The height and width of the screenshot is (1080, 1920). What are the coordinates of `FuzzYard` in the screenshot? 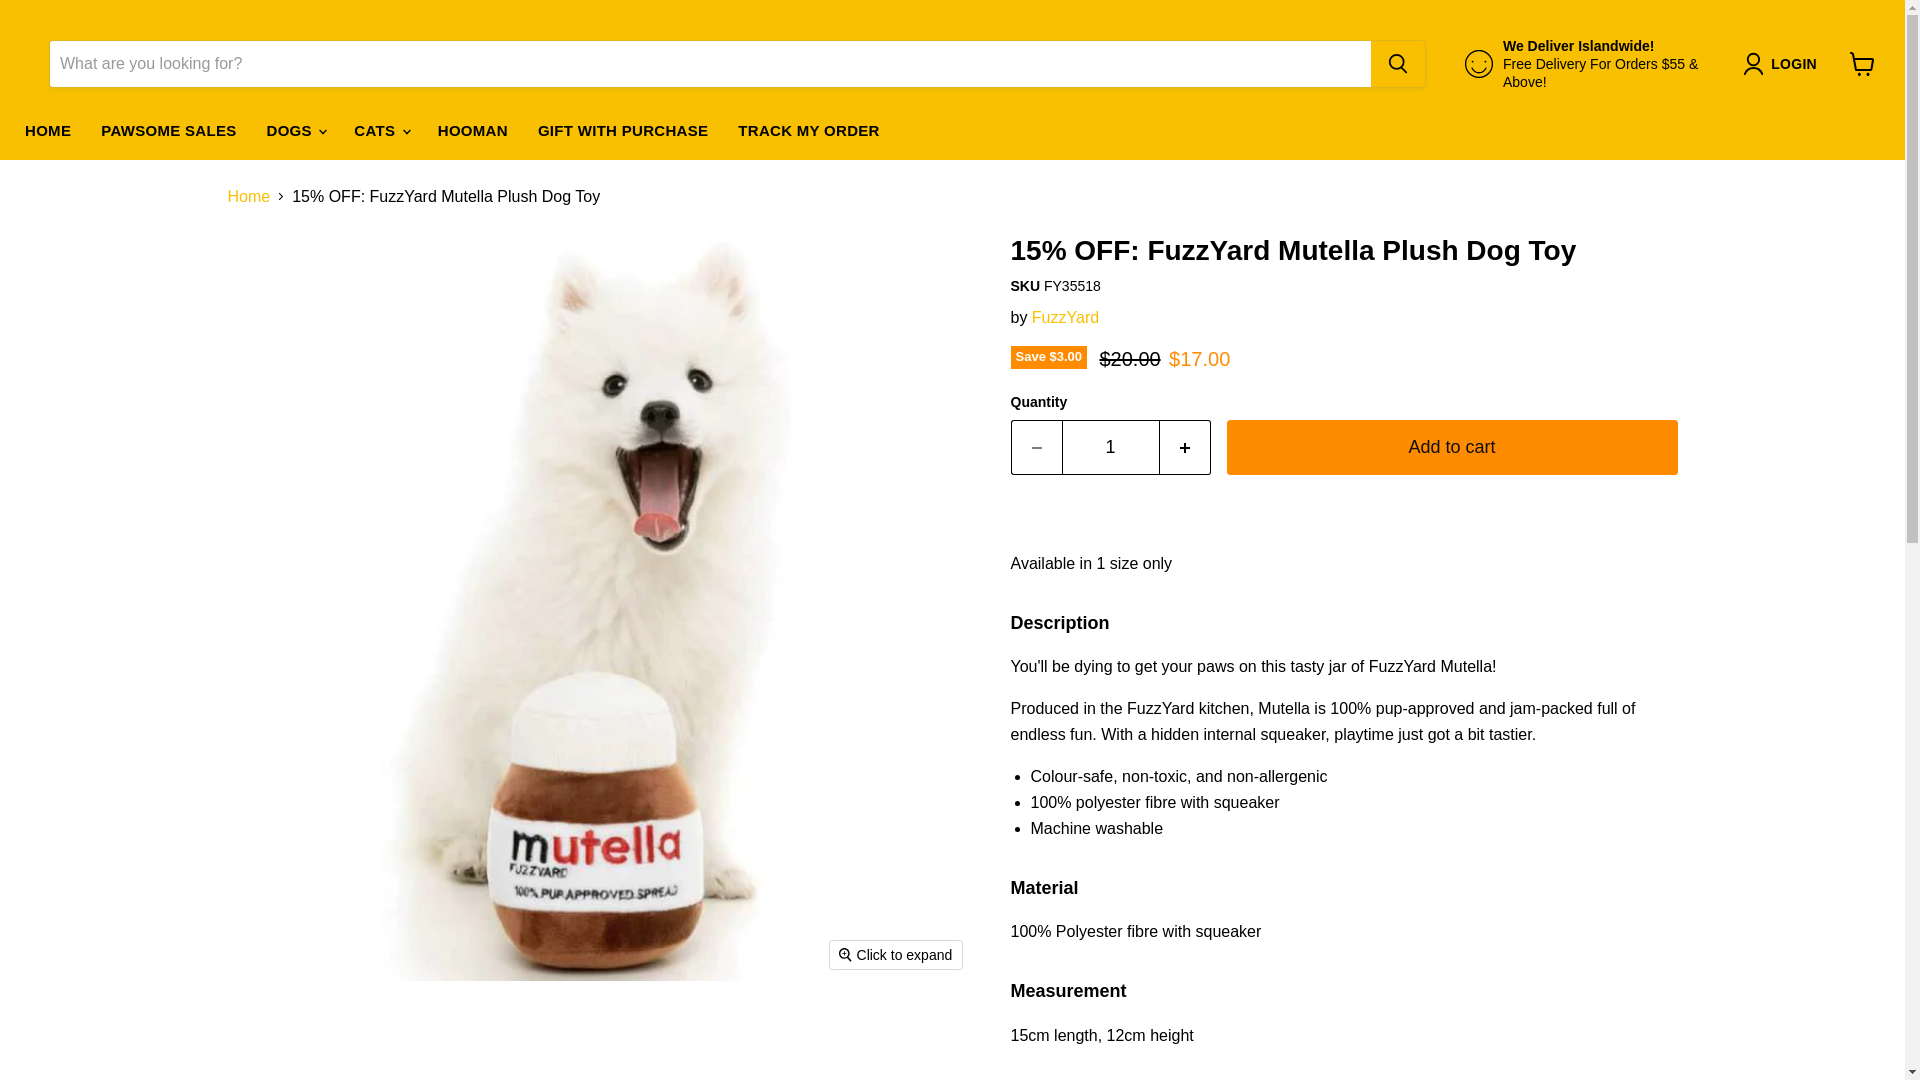 It's located at (1065, 317).